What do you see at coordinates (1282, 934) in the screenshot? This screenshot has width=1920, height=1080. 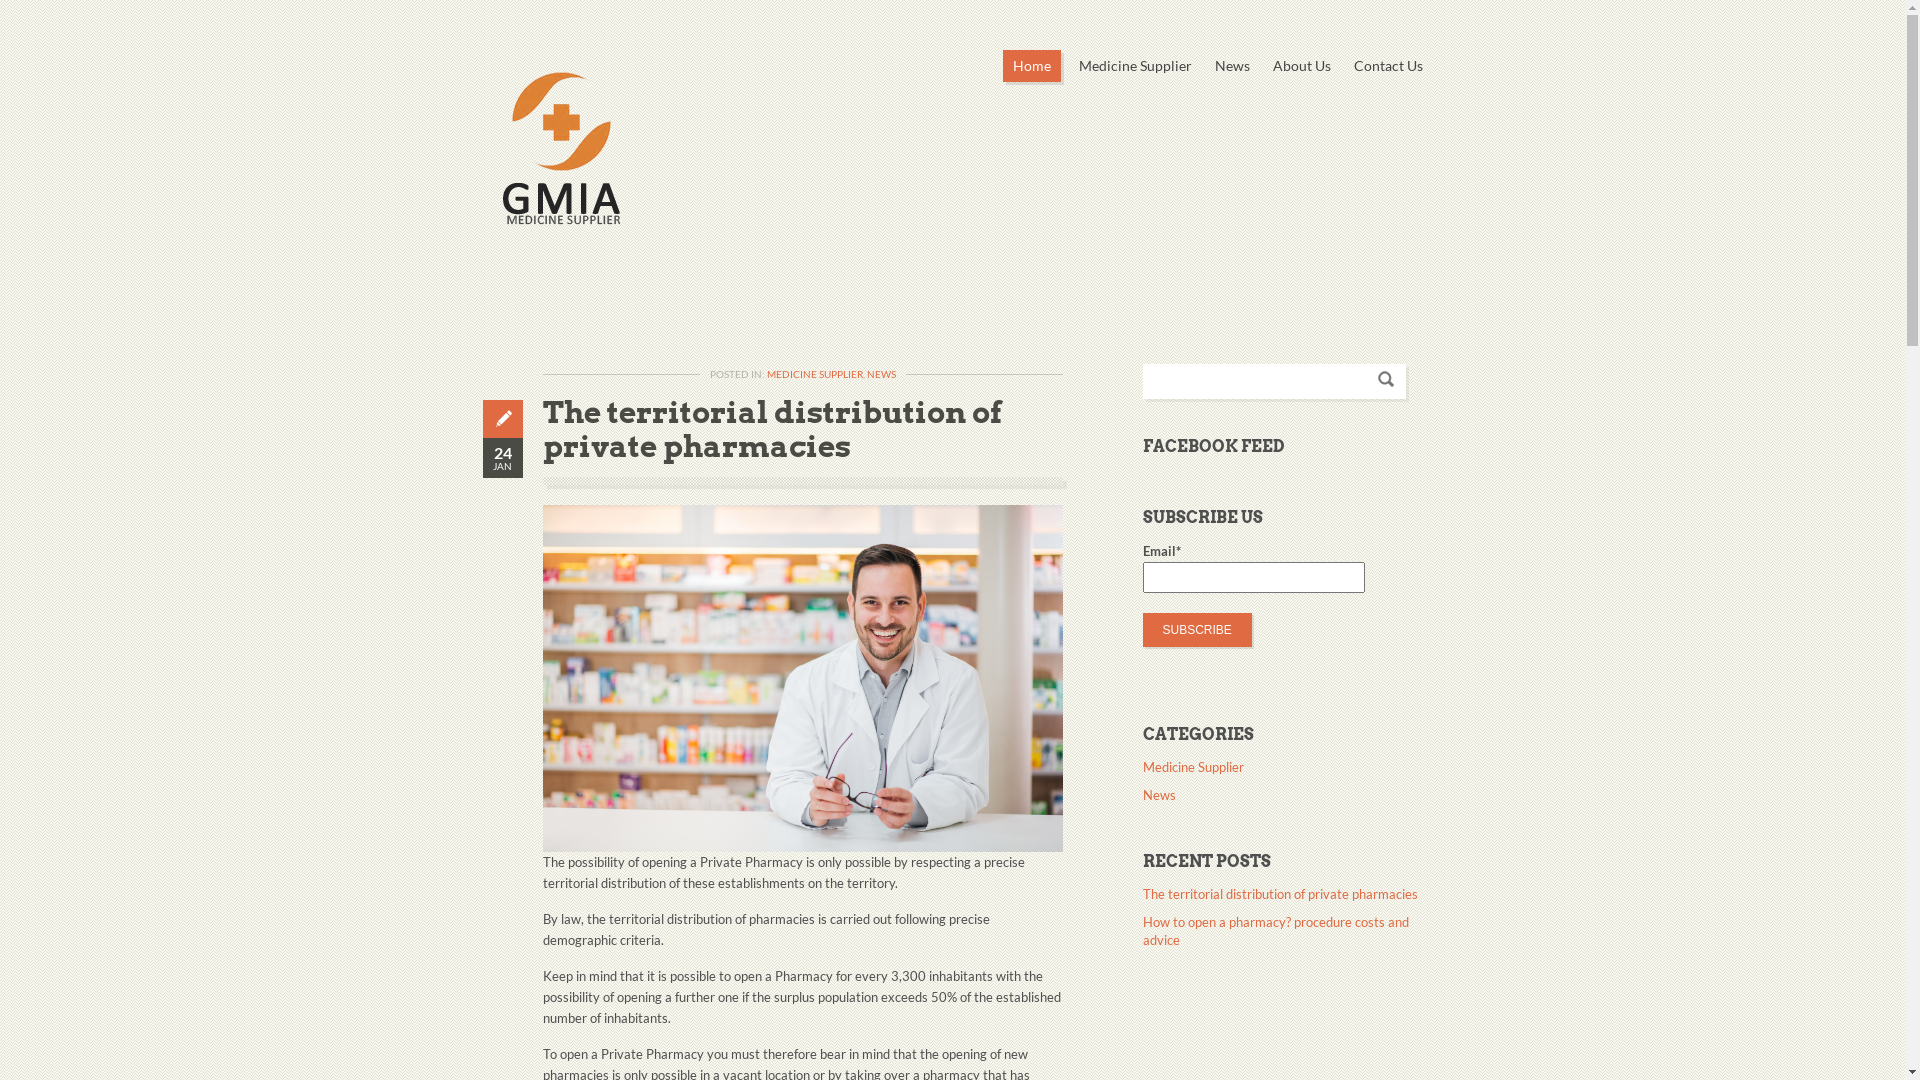 I see `How to open a pharmacy? procedure costs and advice` at bounding box center [1282, 934].